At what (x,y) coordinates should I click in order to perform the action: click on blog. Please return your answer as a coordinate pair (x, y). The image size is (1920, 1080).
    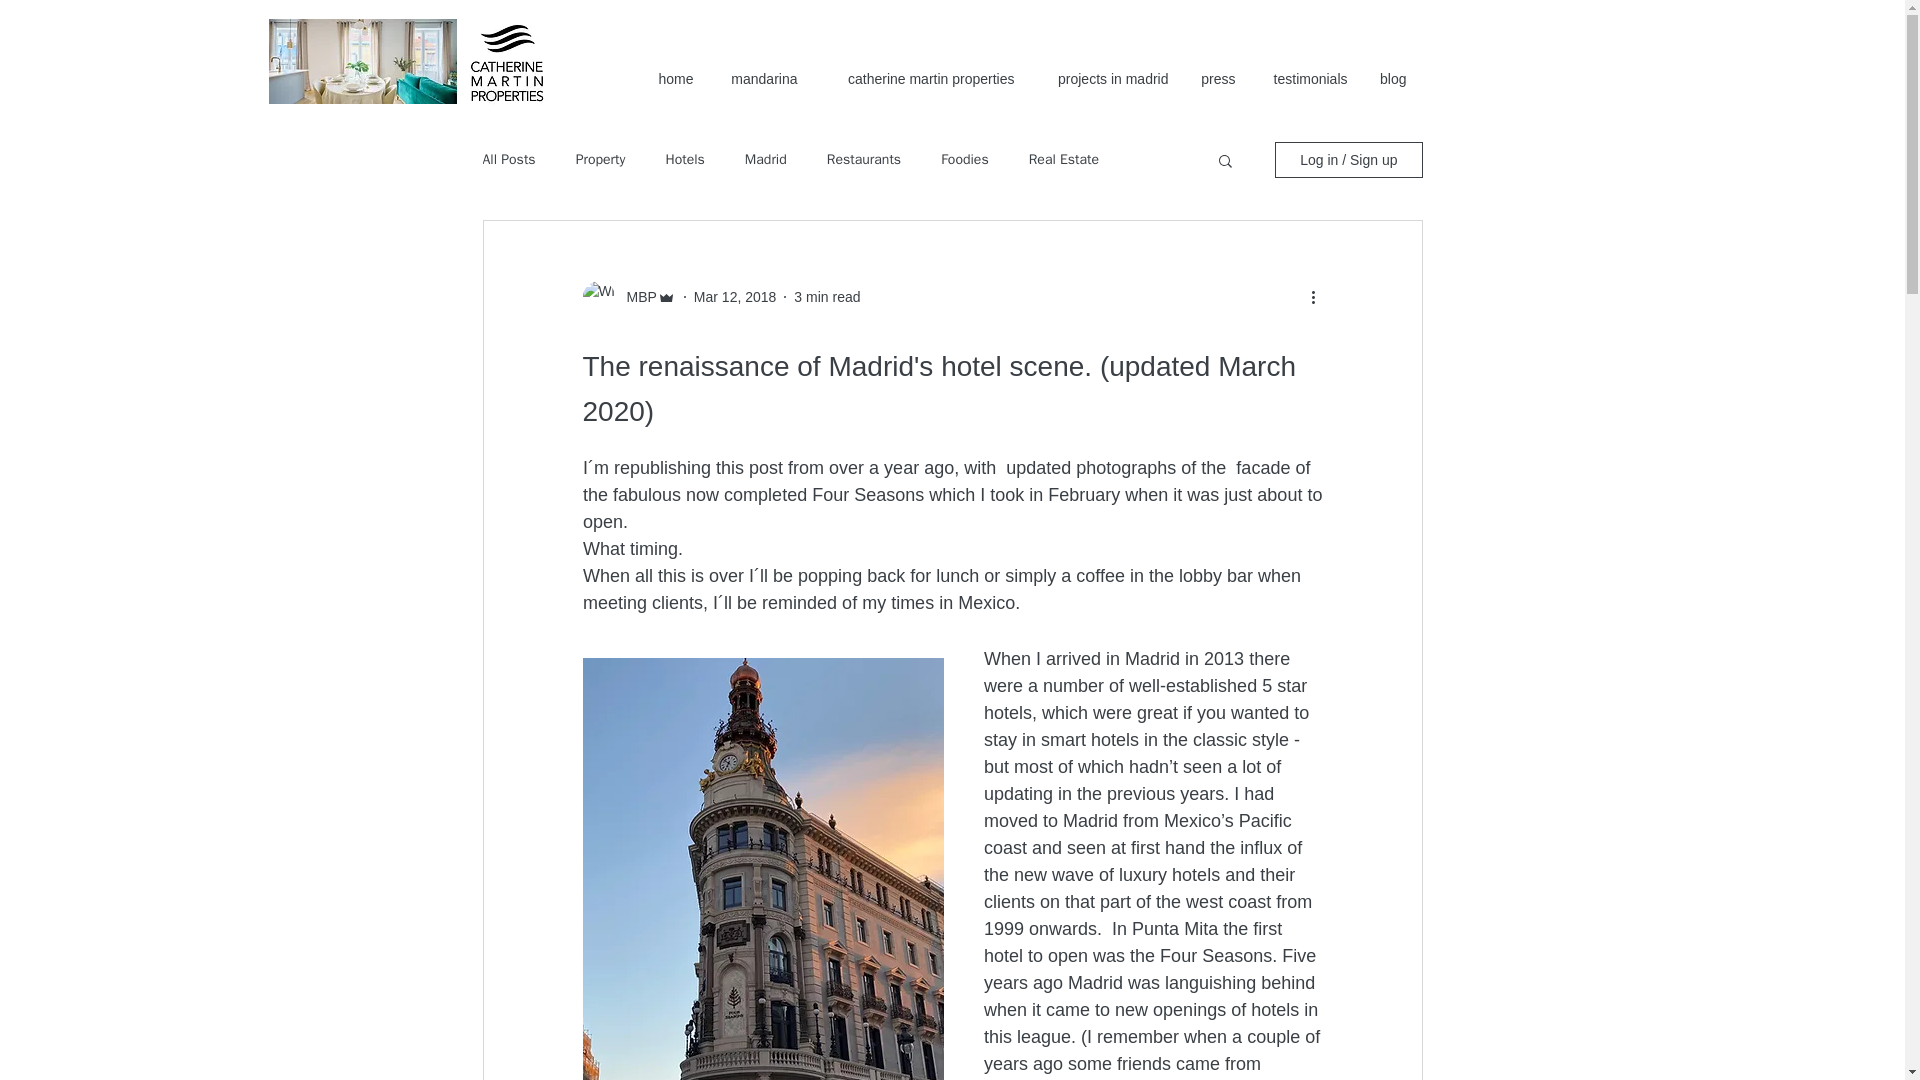
    Looking at the image, I should click on (1390, 78).